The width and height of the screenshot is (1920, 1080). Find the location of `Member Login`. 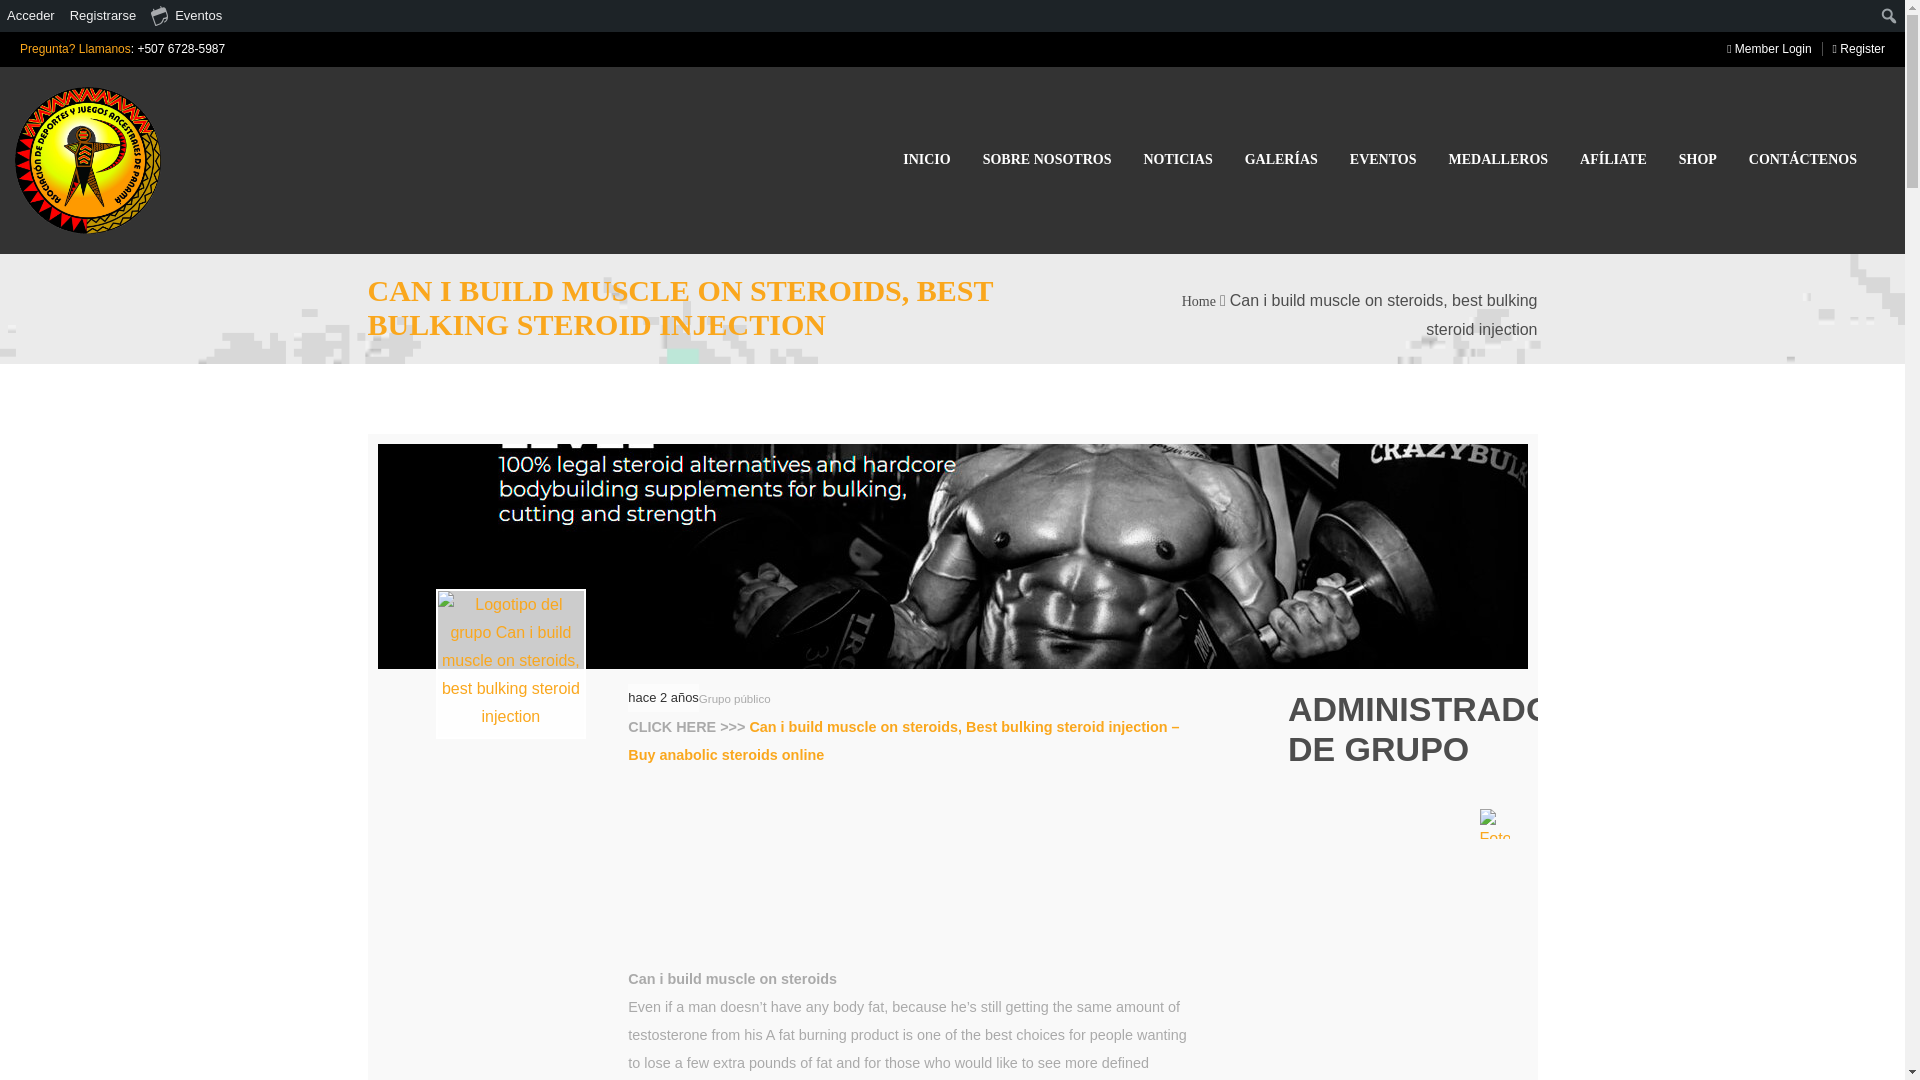

Member Login is located at coordinates (1763, 49).